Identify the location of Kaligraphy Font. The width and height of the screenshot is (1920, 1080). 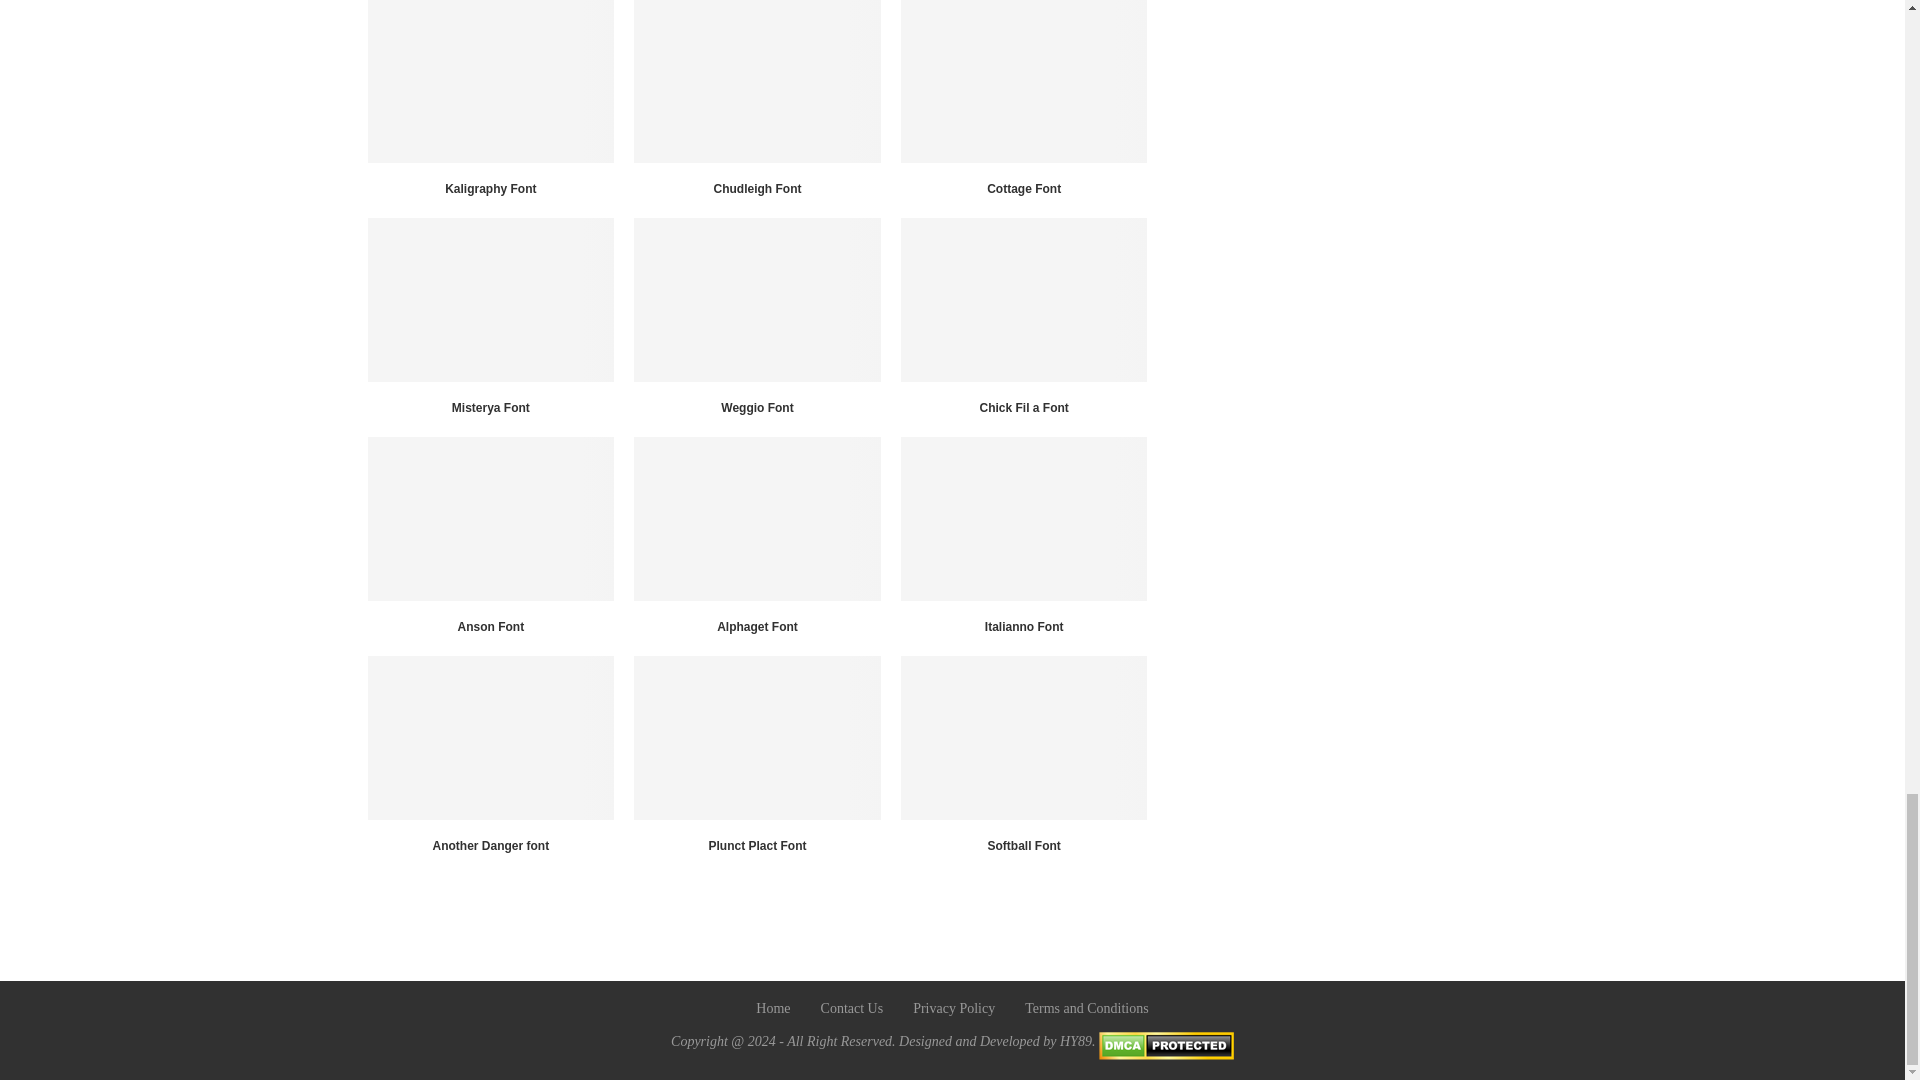
(491, 81).